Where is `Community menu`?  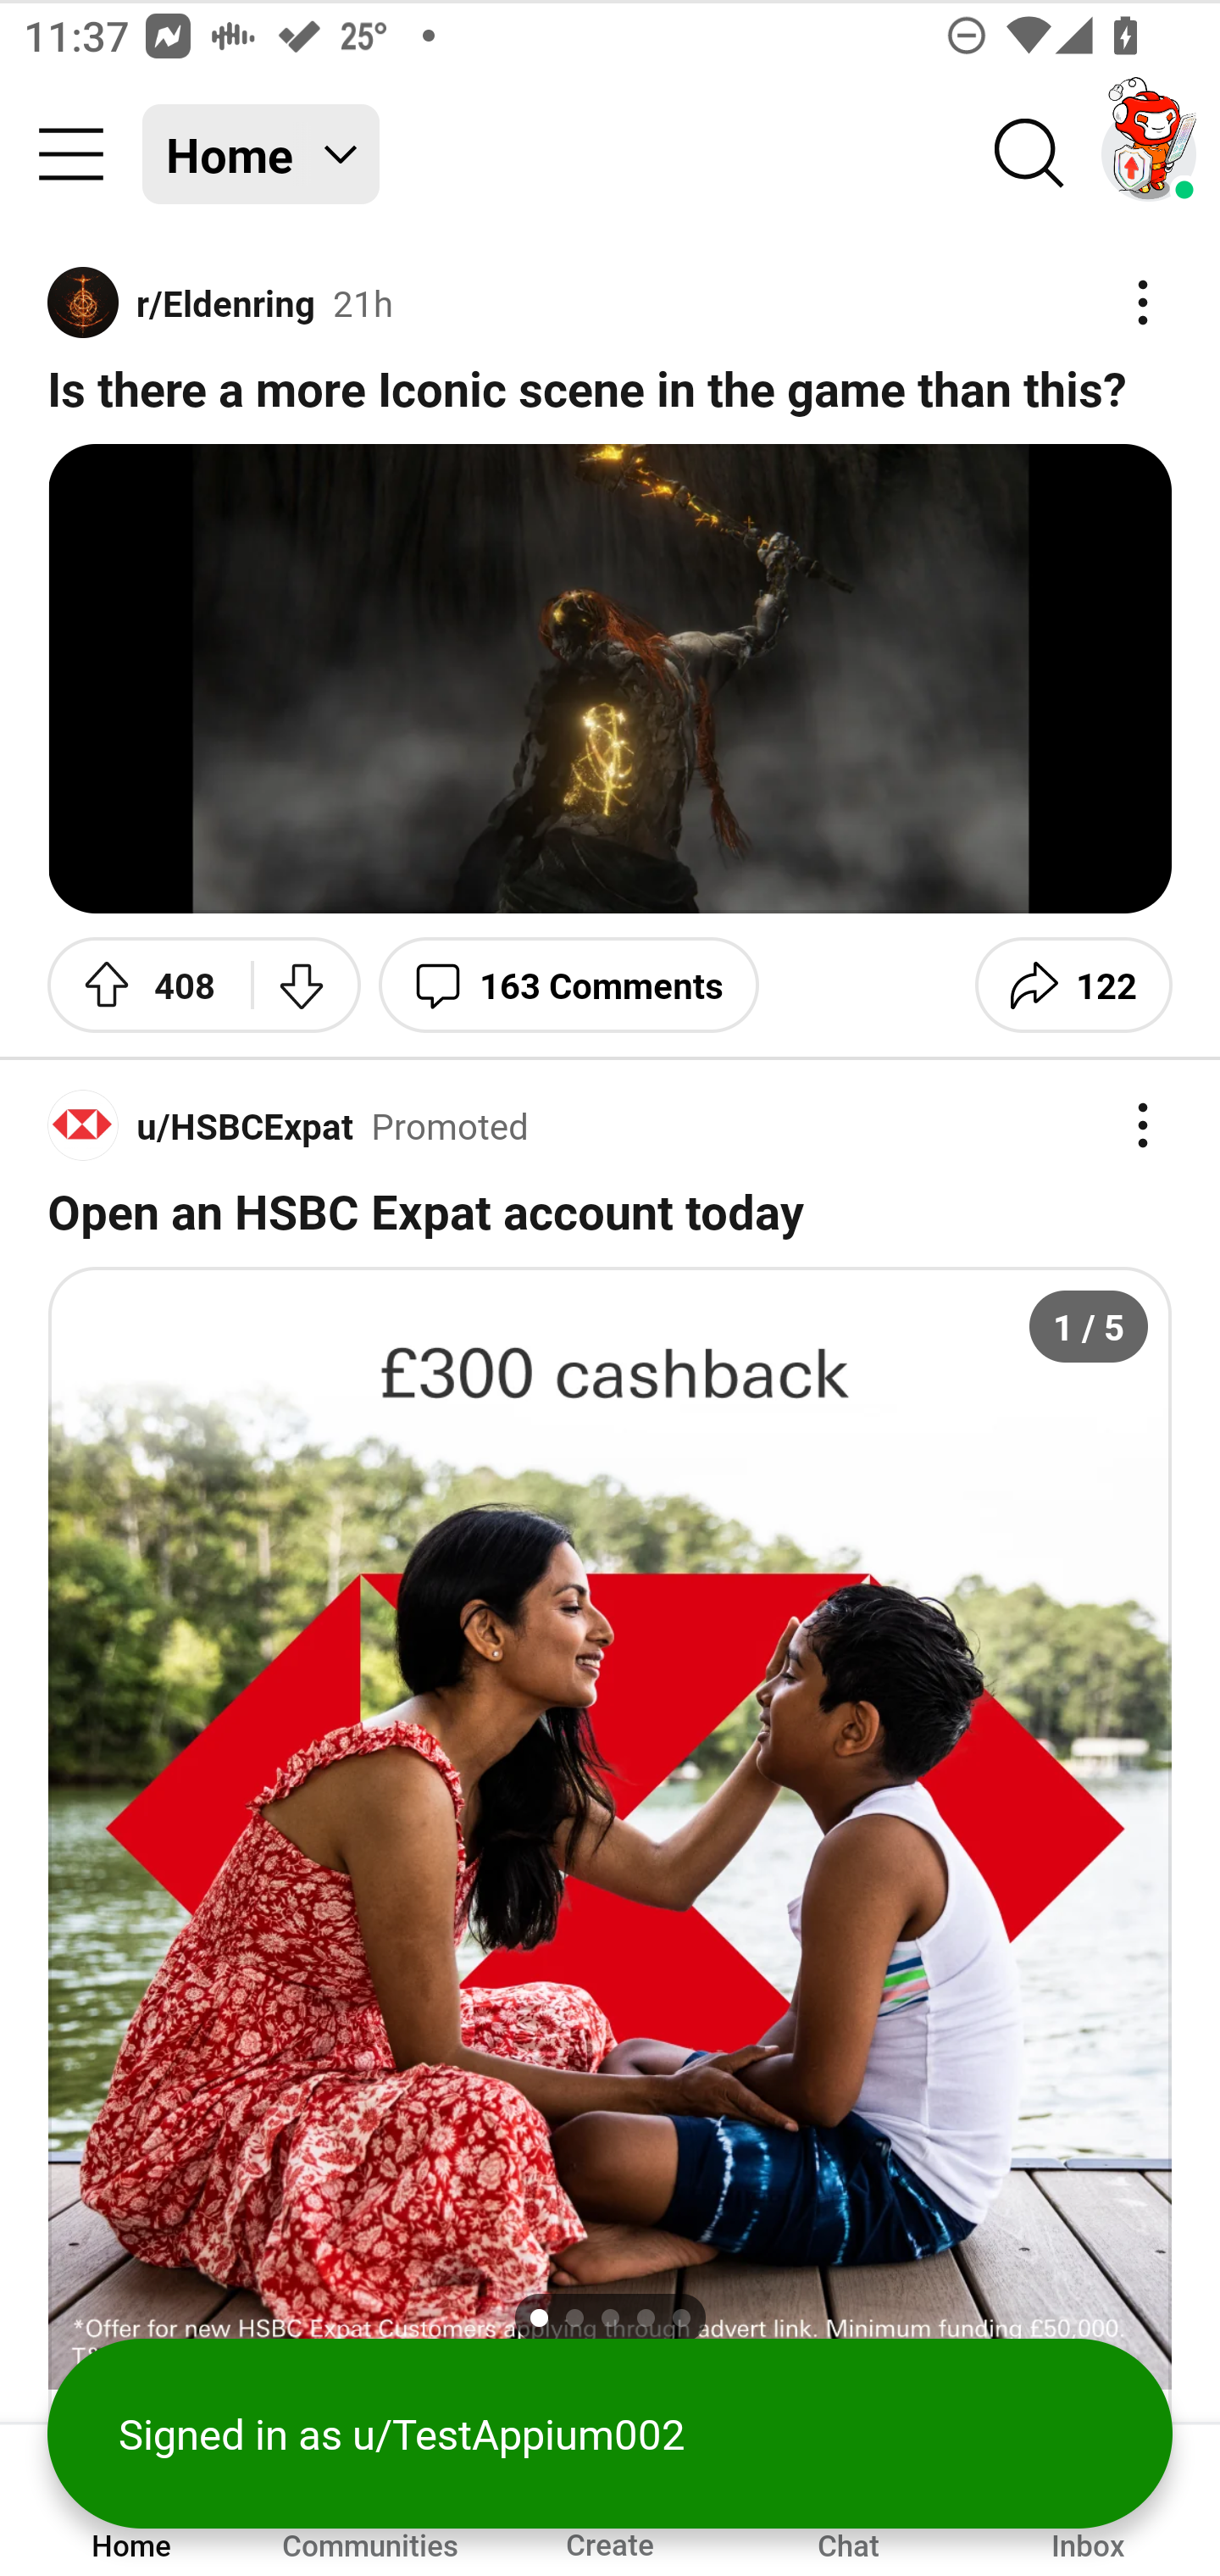 Community menu is located at coordinates (71, 154).